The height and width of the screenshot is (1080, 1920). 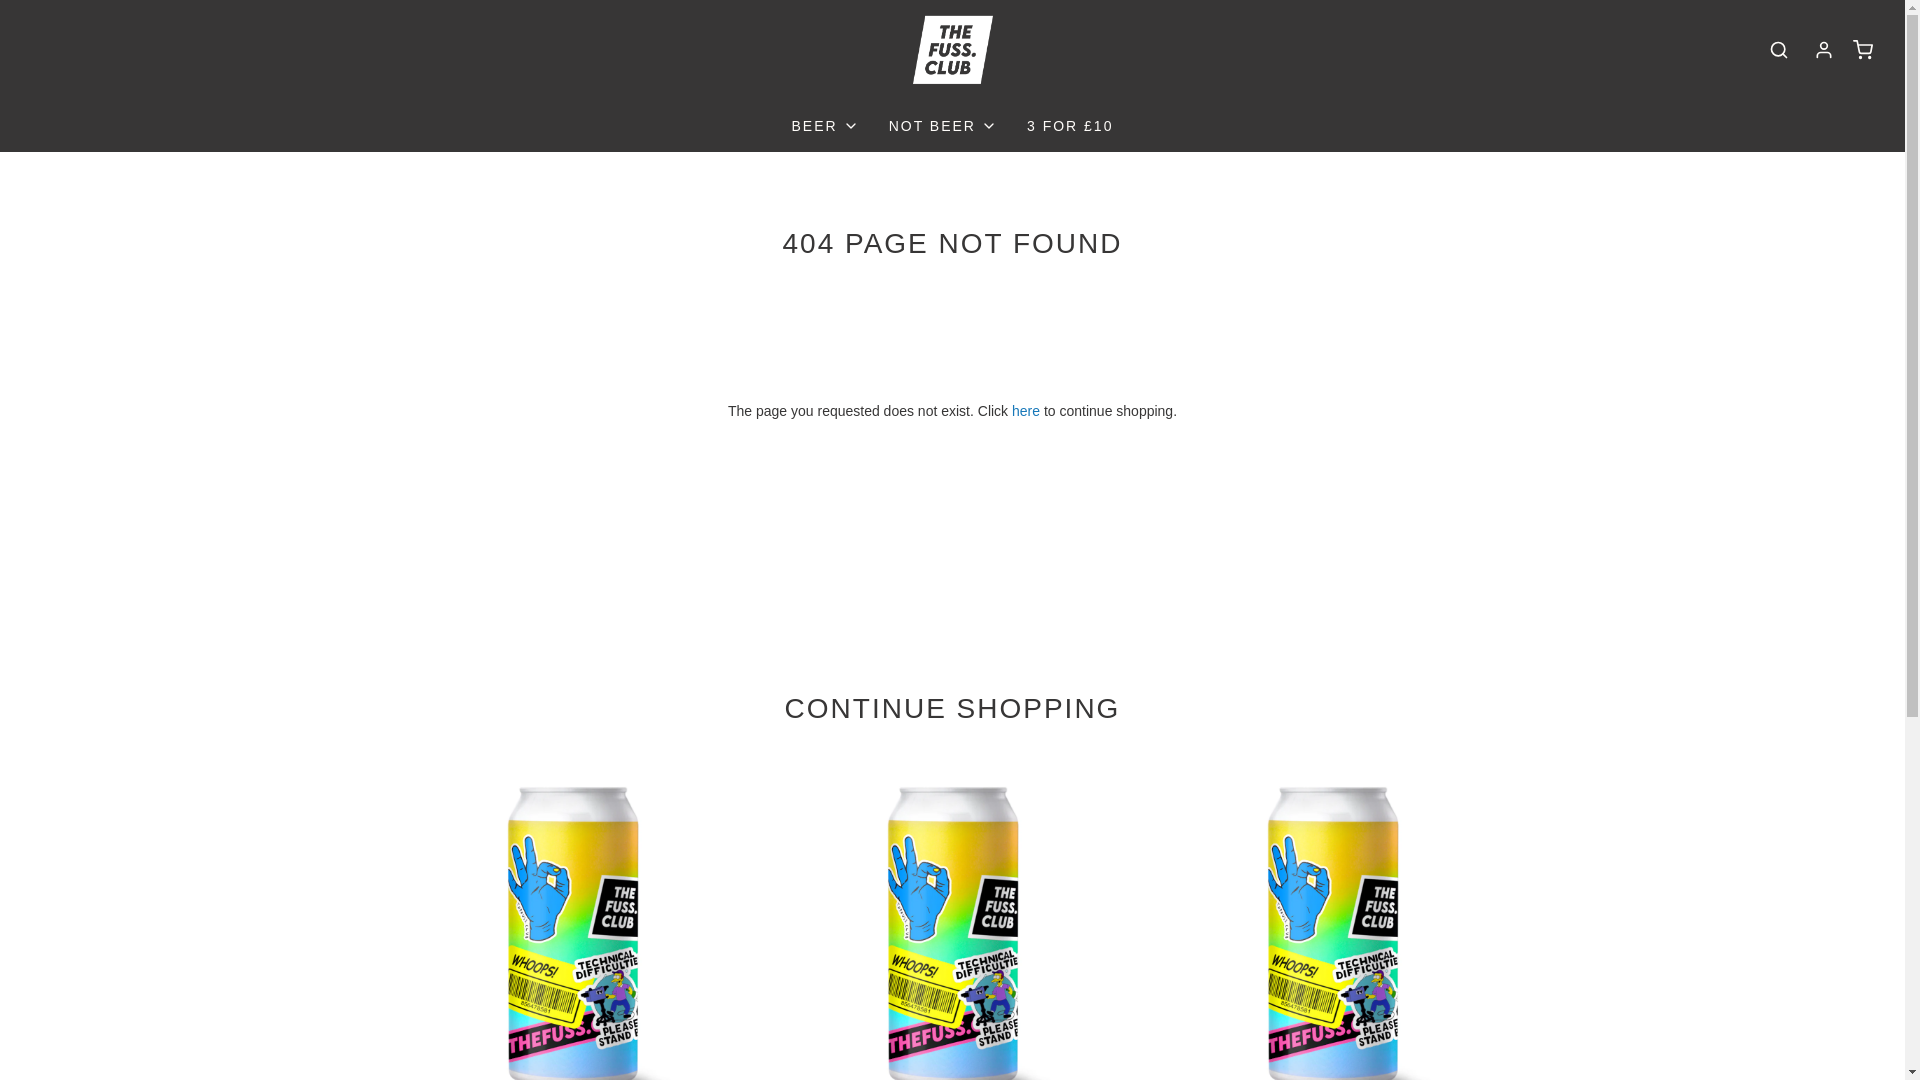 I want to click on Search, so click(x=1778, y=49).